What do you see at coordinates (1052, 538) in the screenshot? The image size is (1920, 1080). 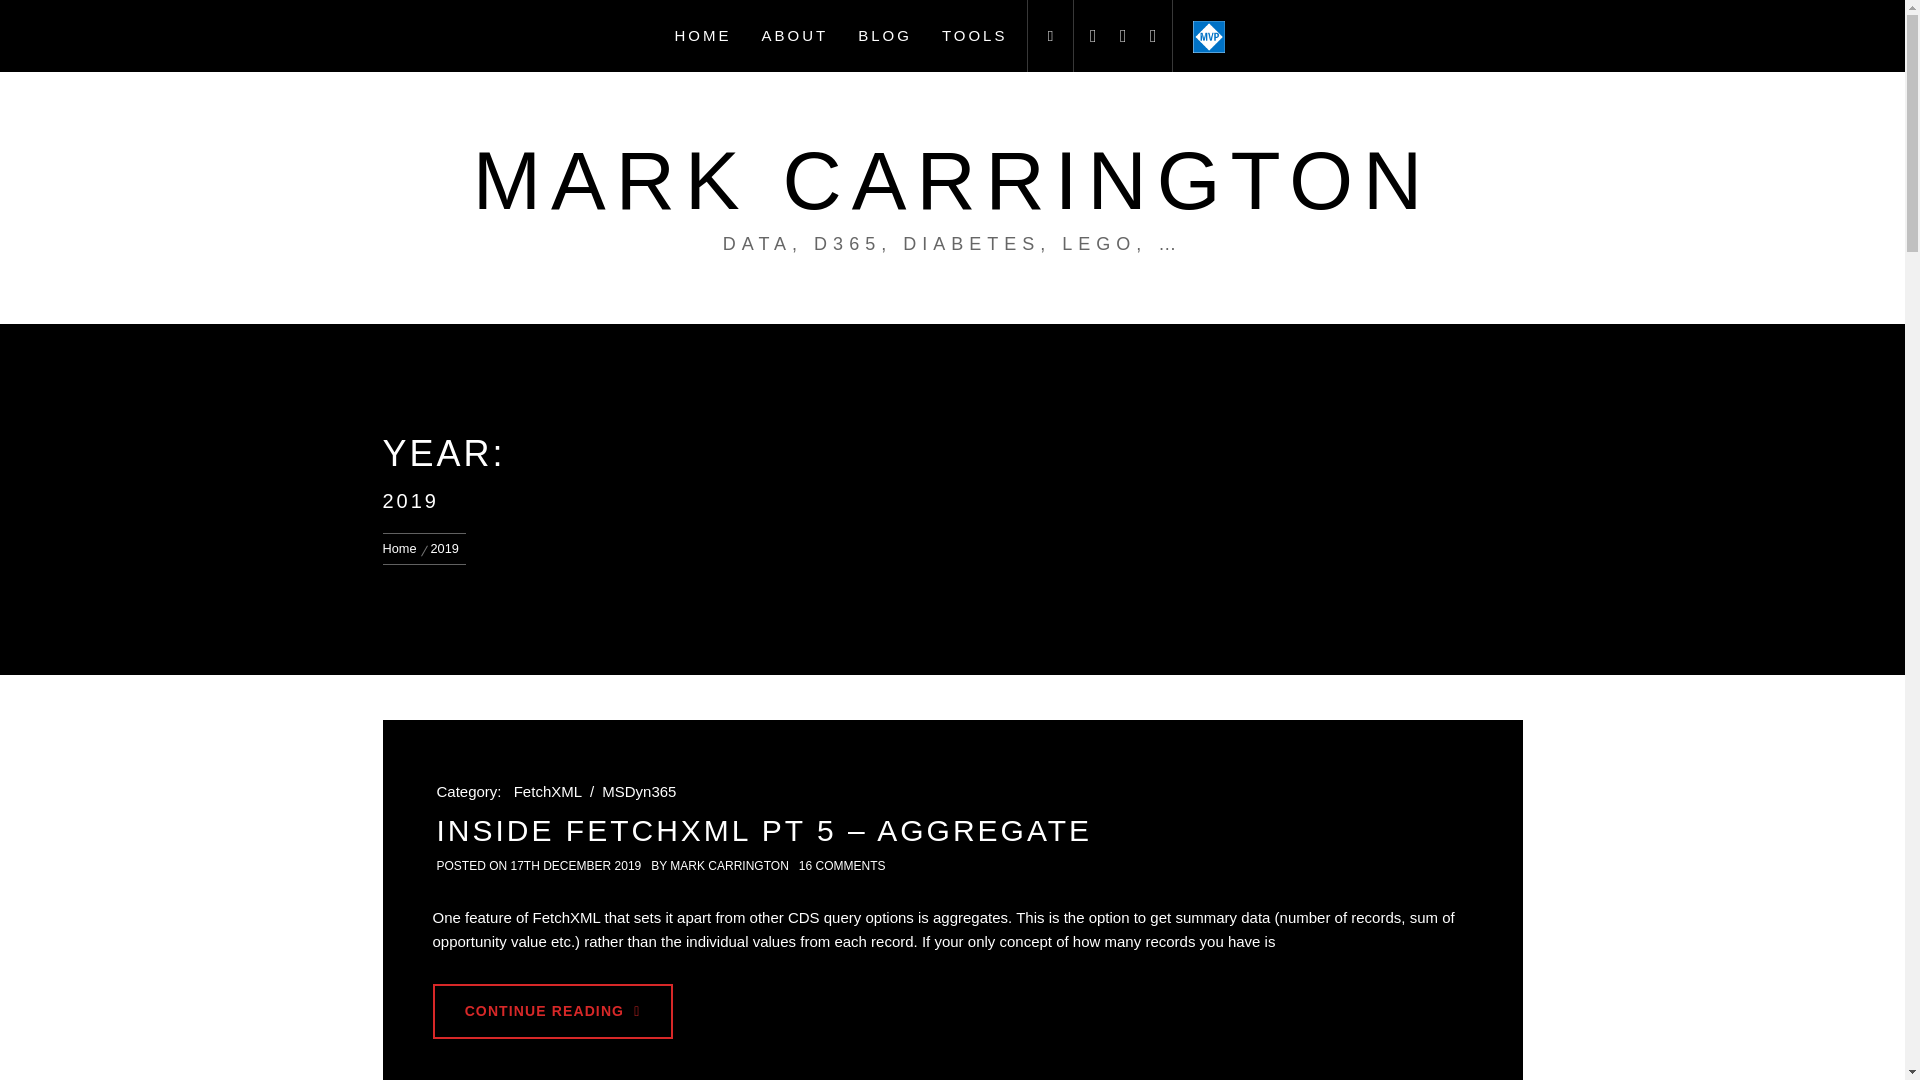 I see `Search` at bounding box center [1052, 538].